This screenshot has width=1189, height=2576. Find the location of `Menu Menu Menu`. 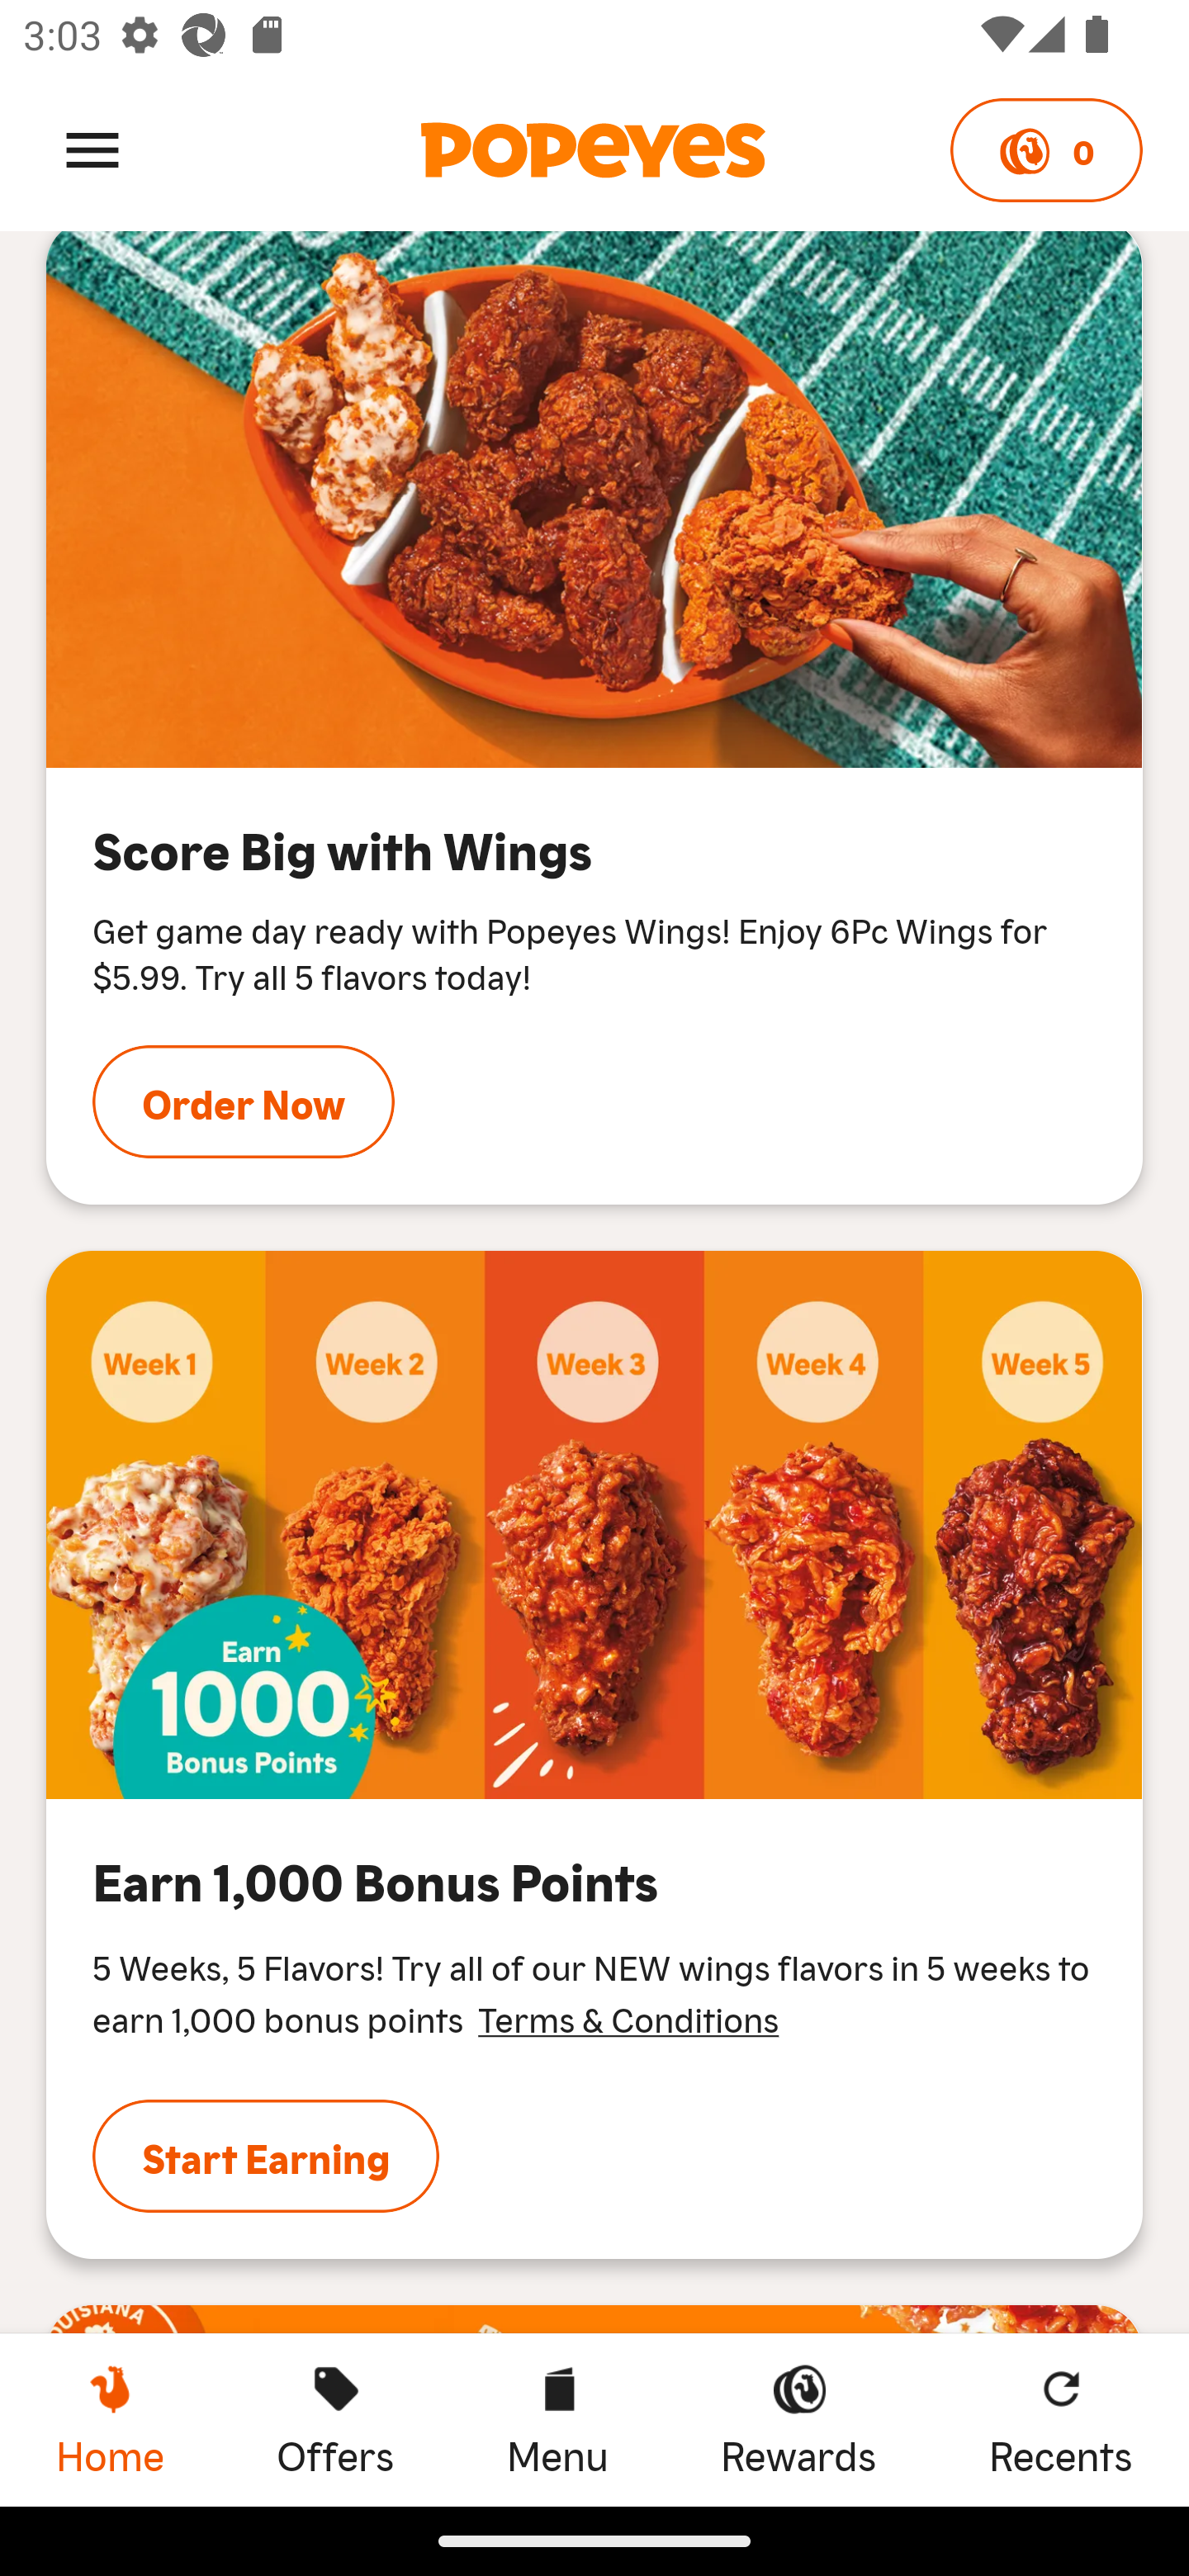

Menu Menu Menu is located at coordinates (557, 2419).